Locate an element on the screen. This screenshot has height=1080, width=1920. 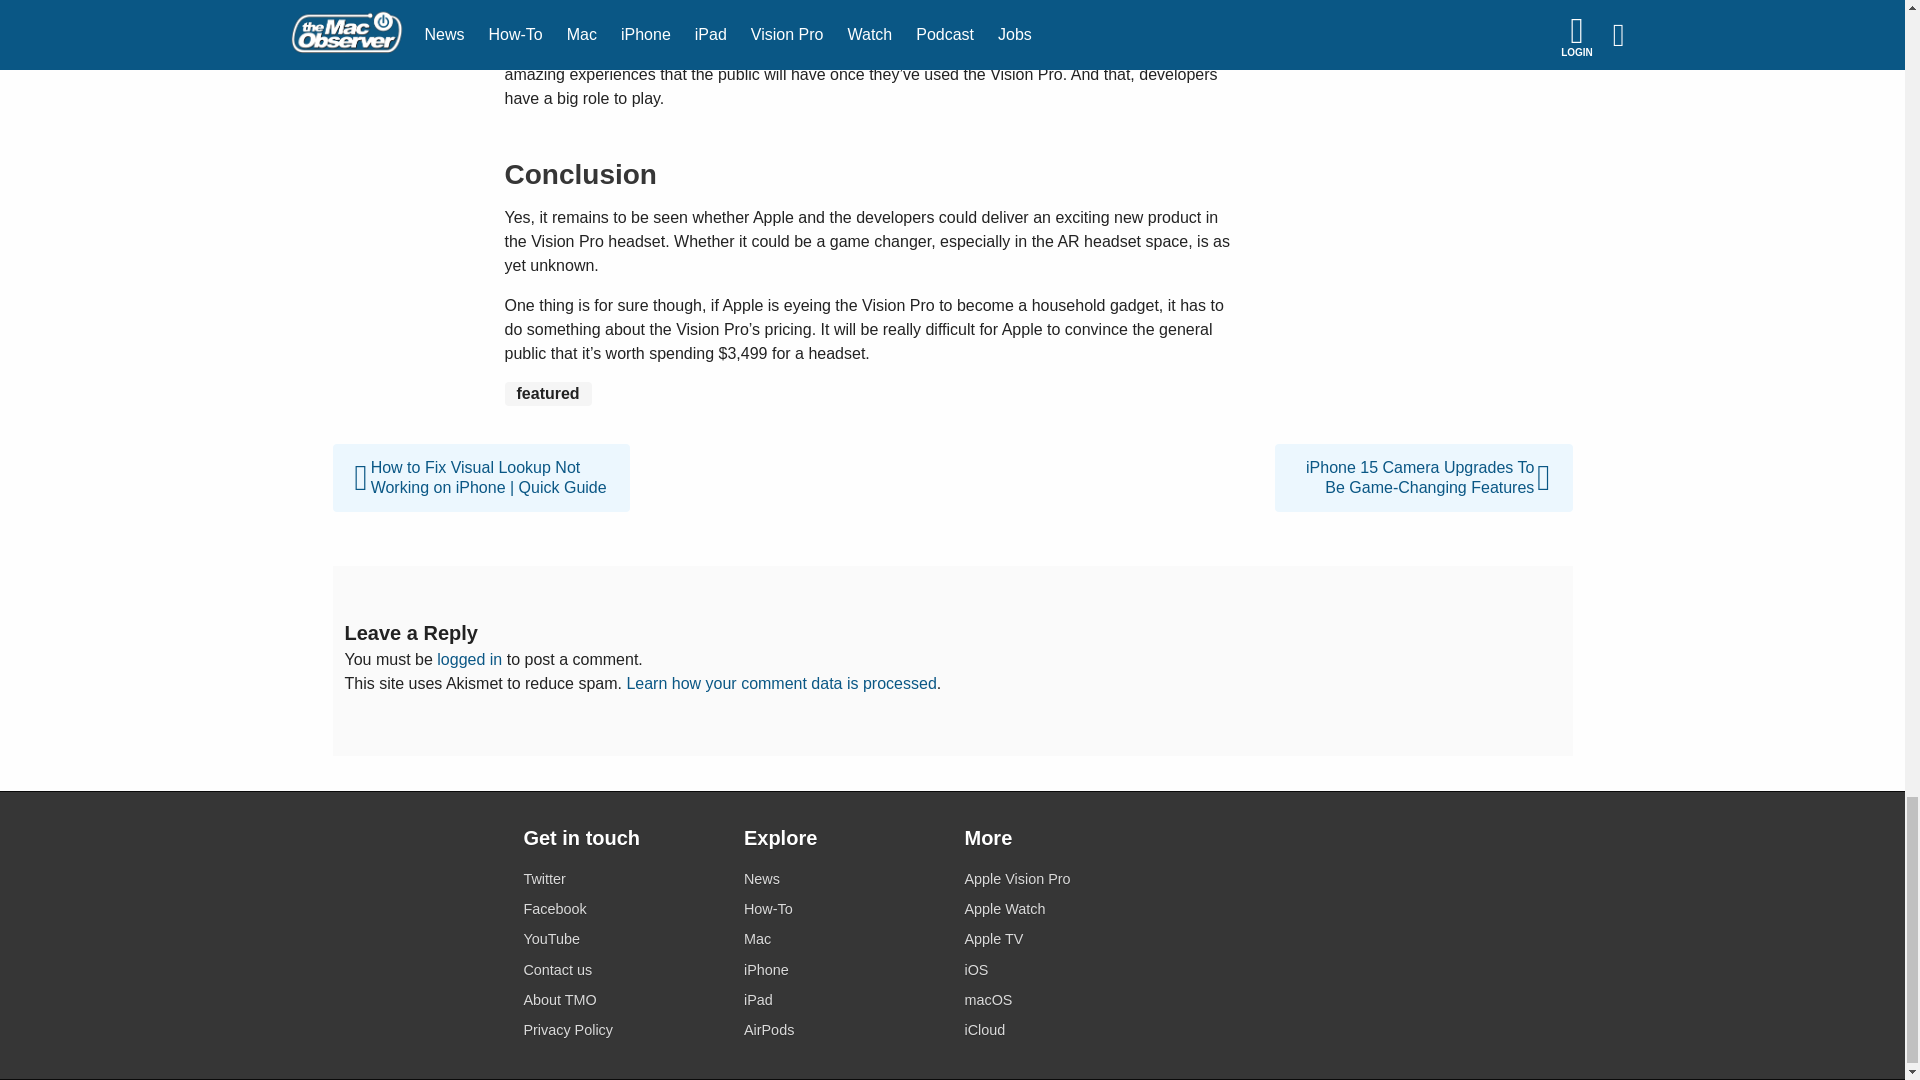
Privacy Policy is located at coordinates (621, 1030).